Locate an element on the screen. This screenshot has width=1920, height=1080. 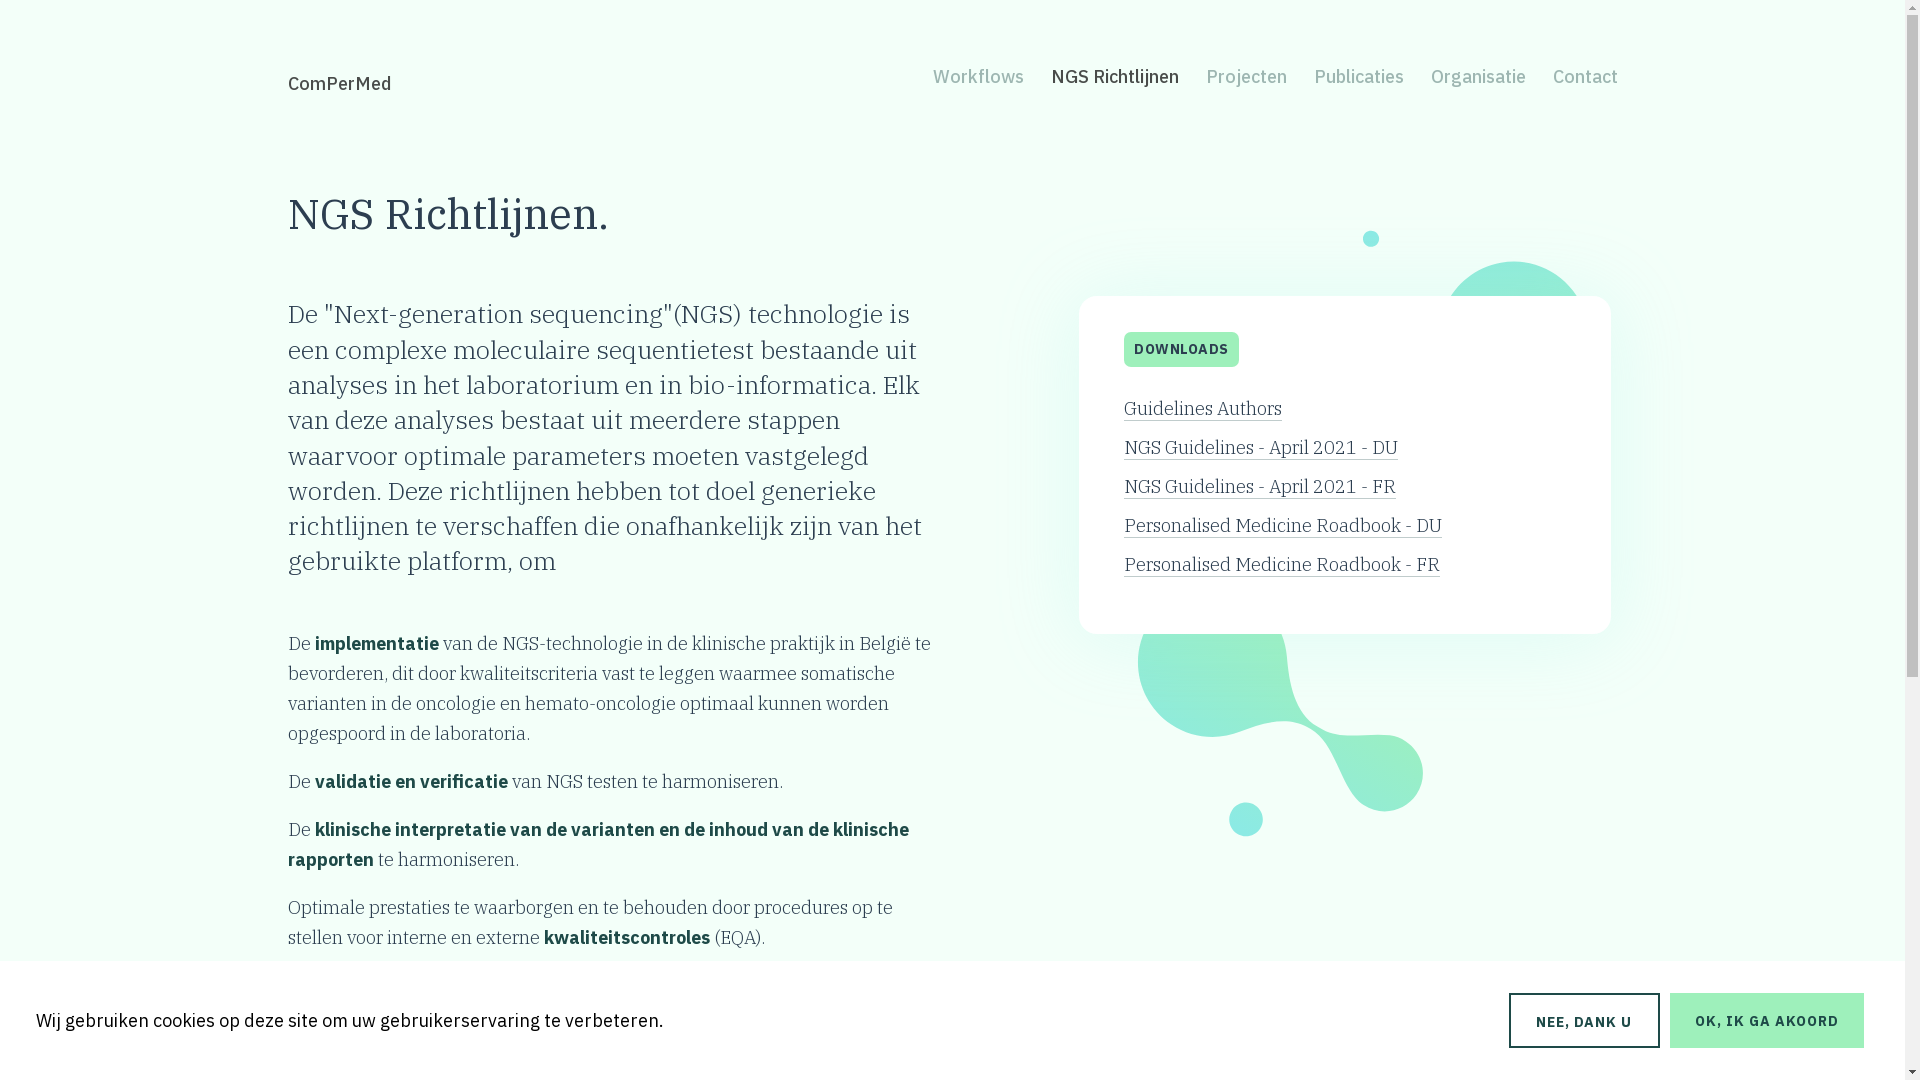
Contact is located at coordinates (1585, 76).